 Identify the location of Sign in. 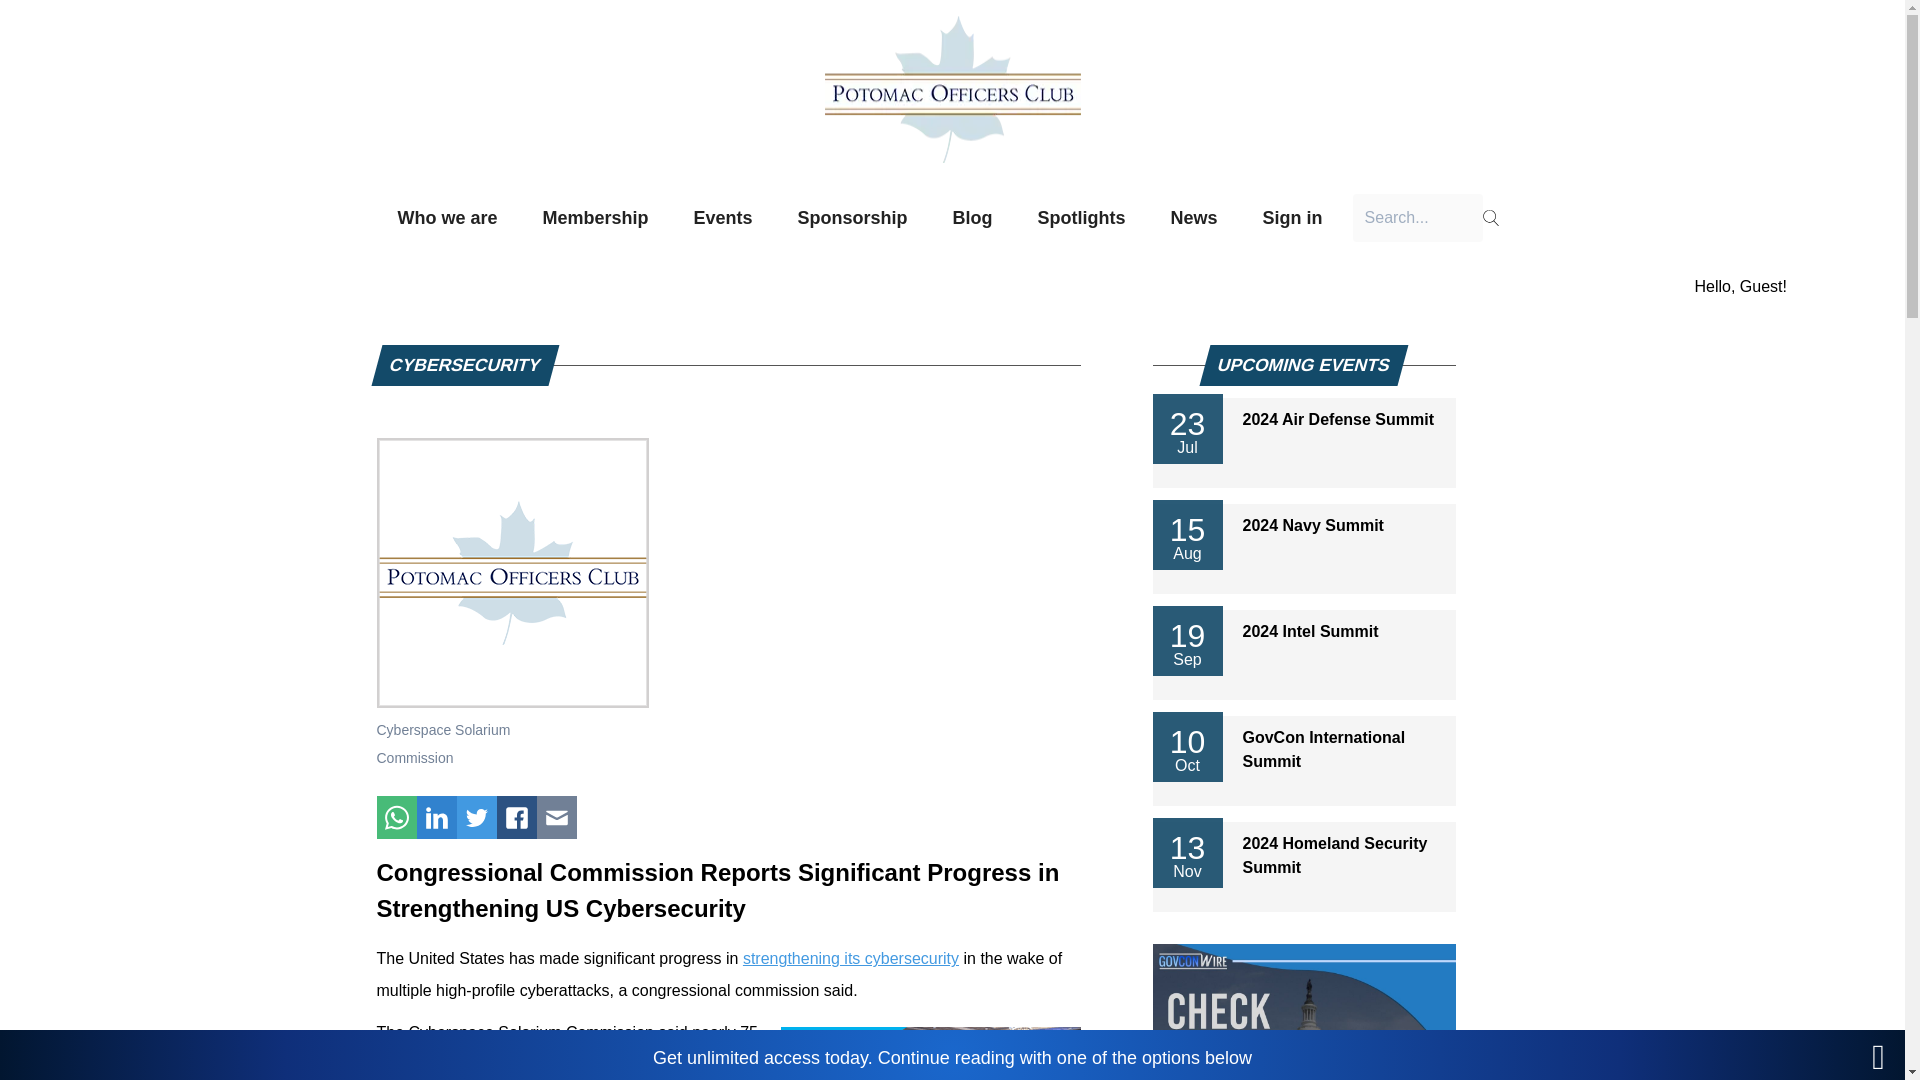
(1293, 217).